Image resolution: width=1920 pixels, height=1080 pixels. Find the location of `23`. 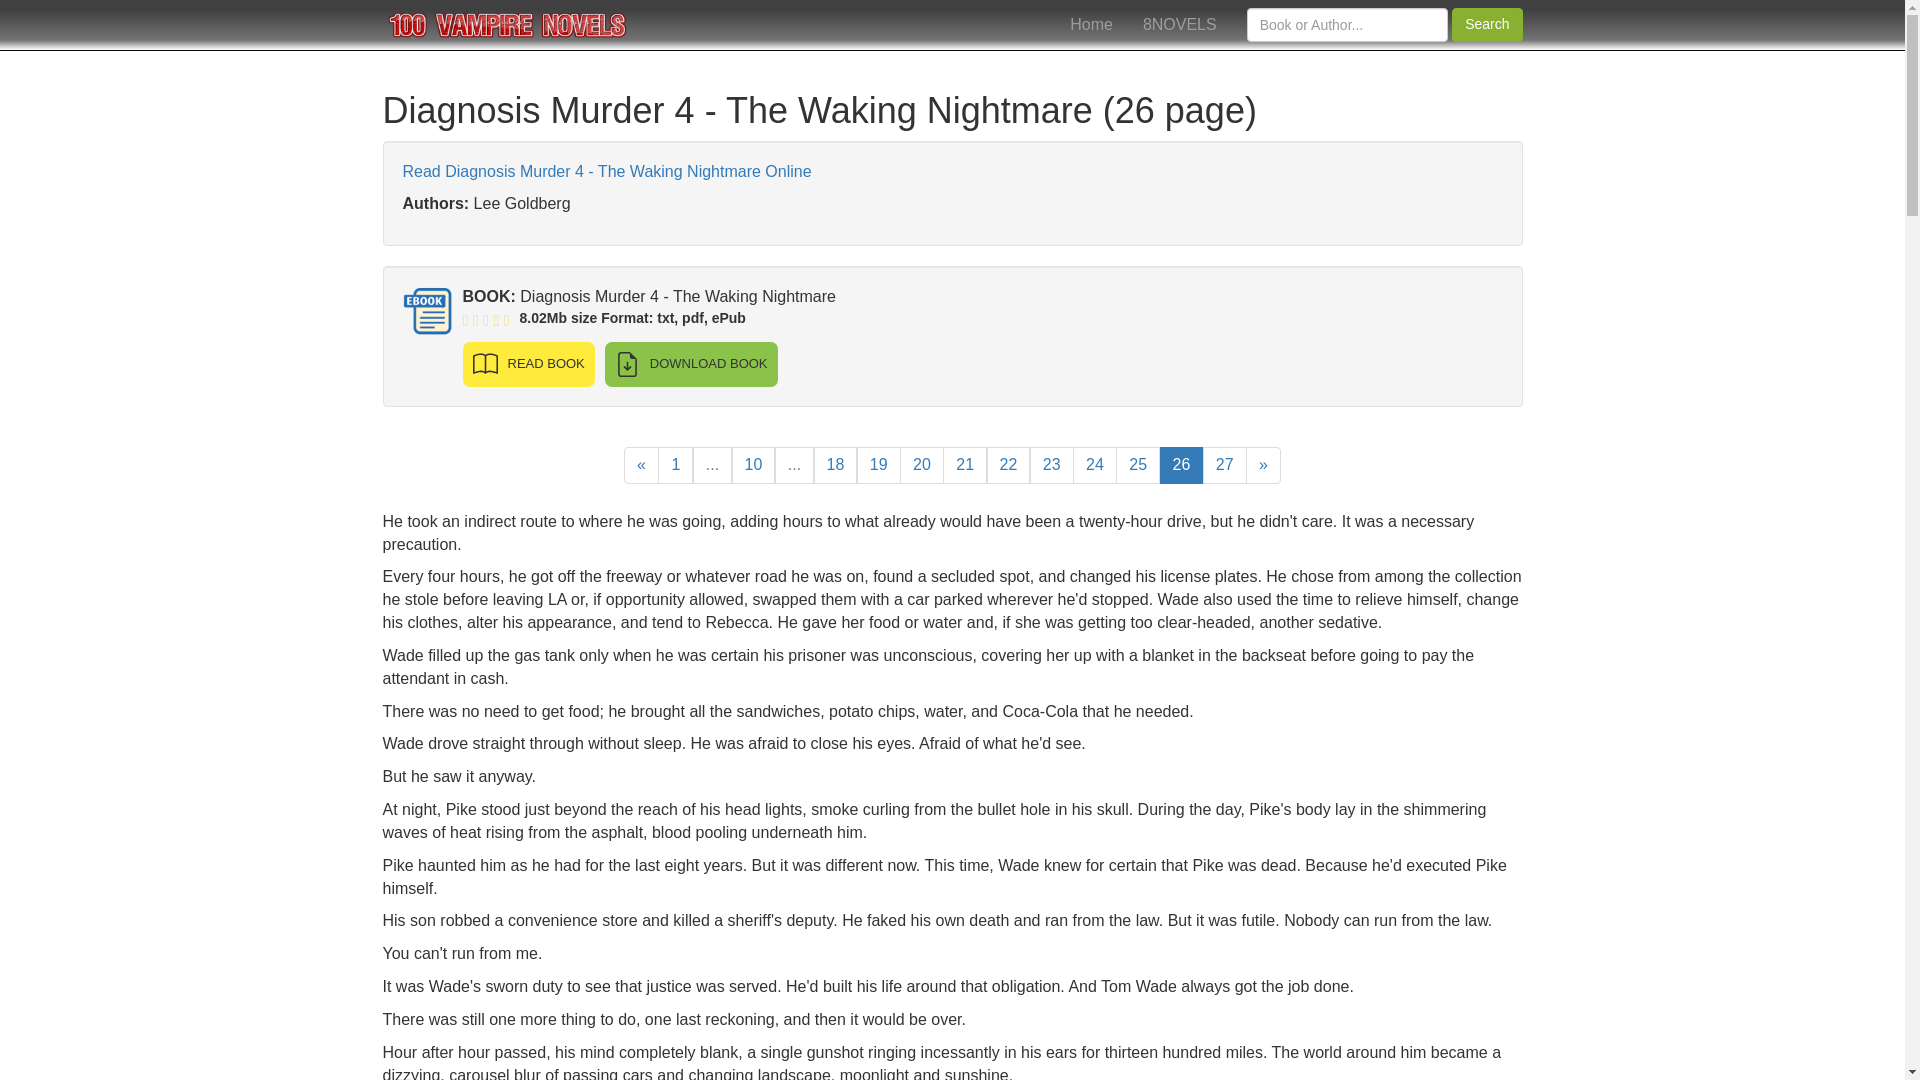

23 is located at coordinates (1051, 465).